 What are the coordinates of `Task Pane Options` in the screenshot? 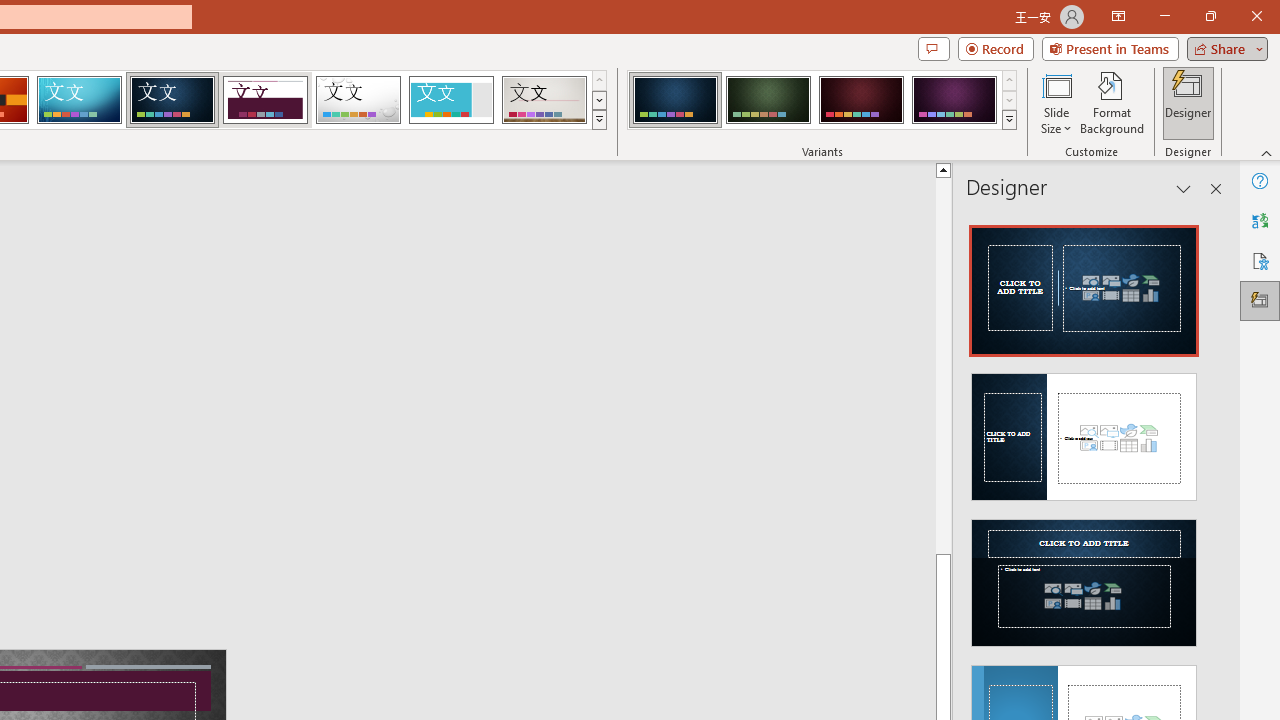 It's located at (1184, 188).